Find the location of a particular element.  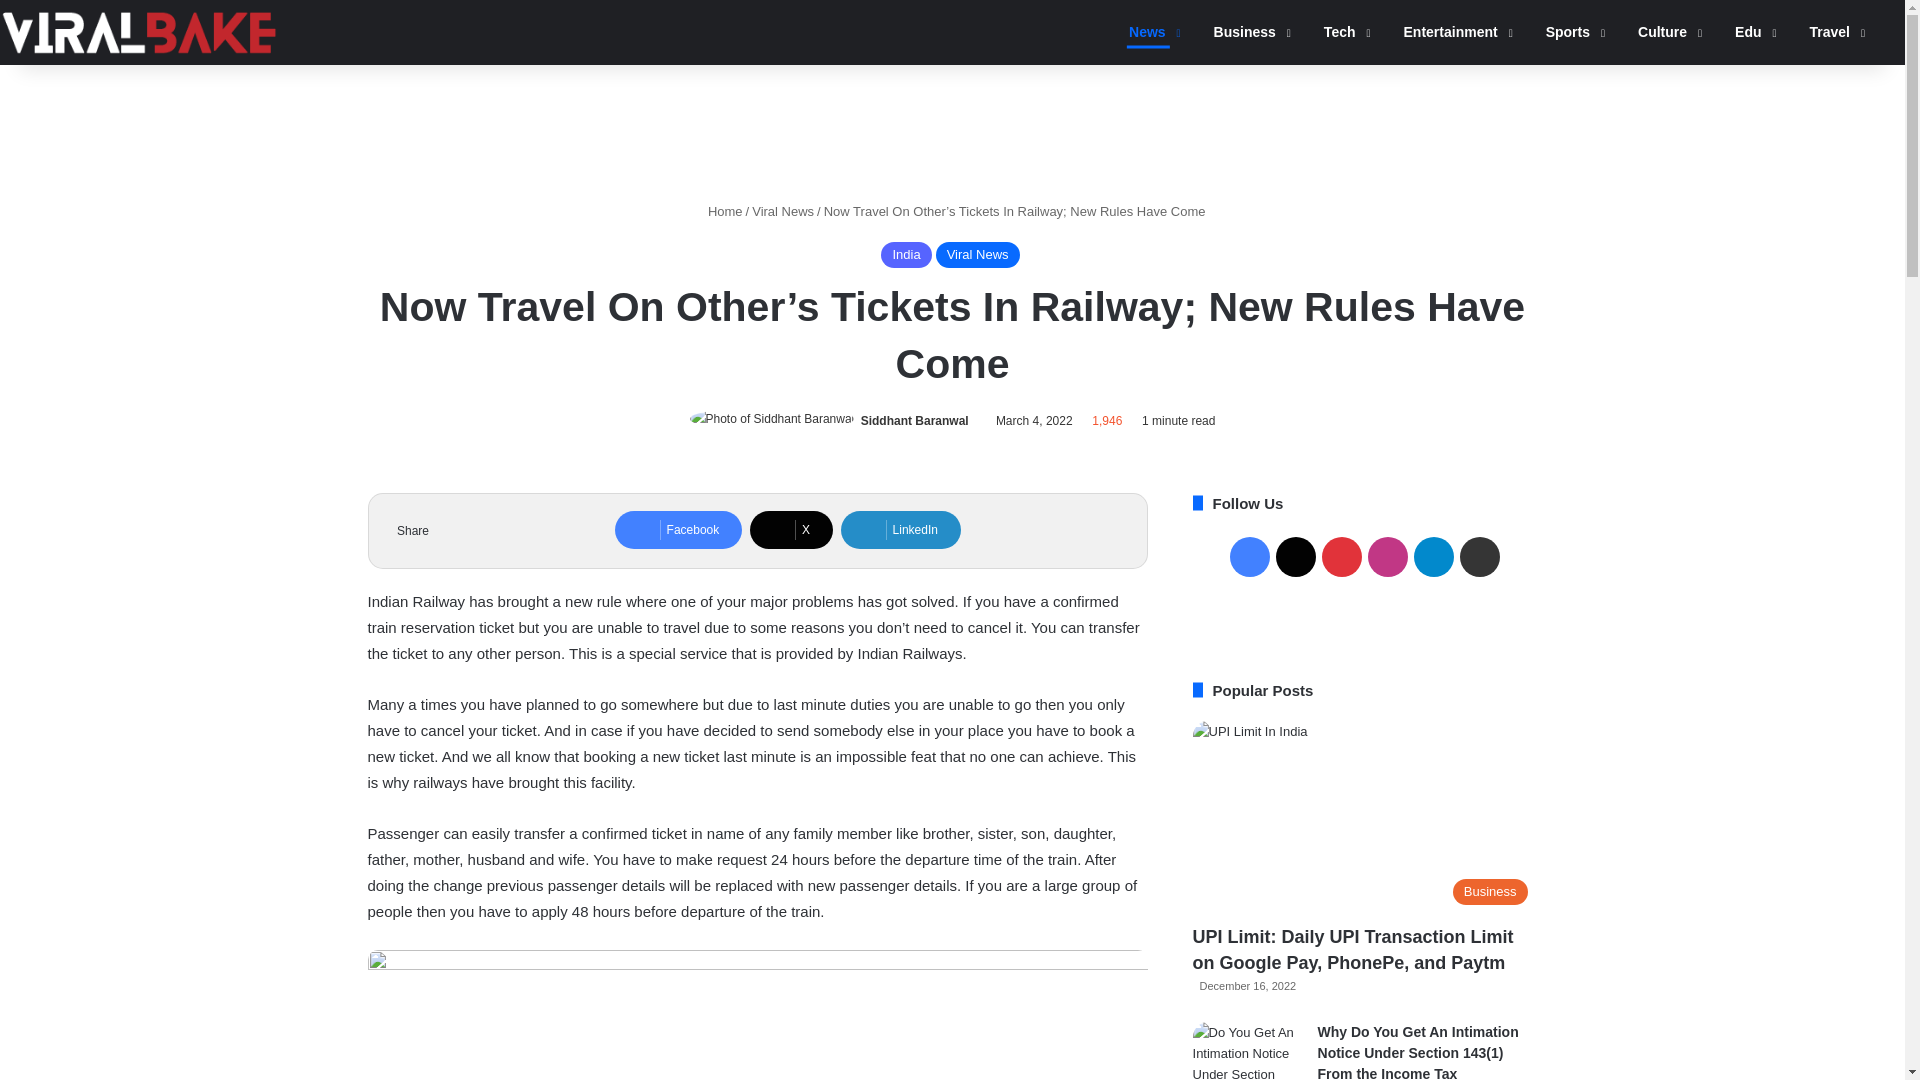

X is located at coordinates (792, 529).